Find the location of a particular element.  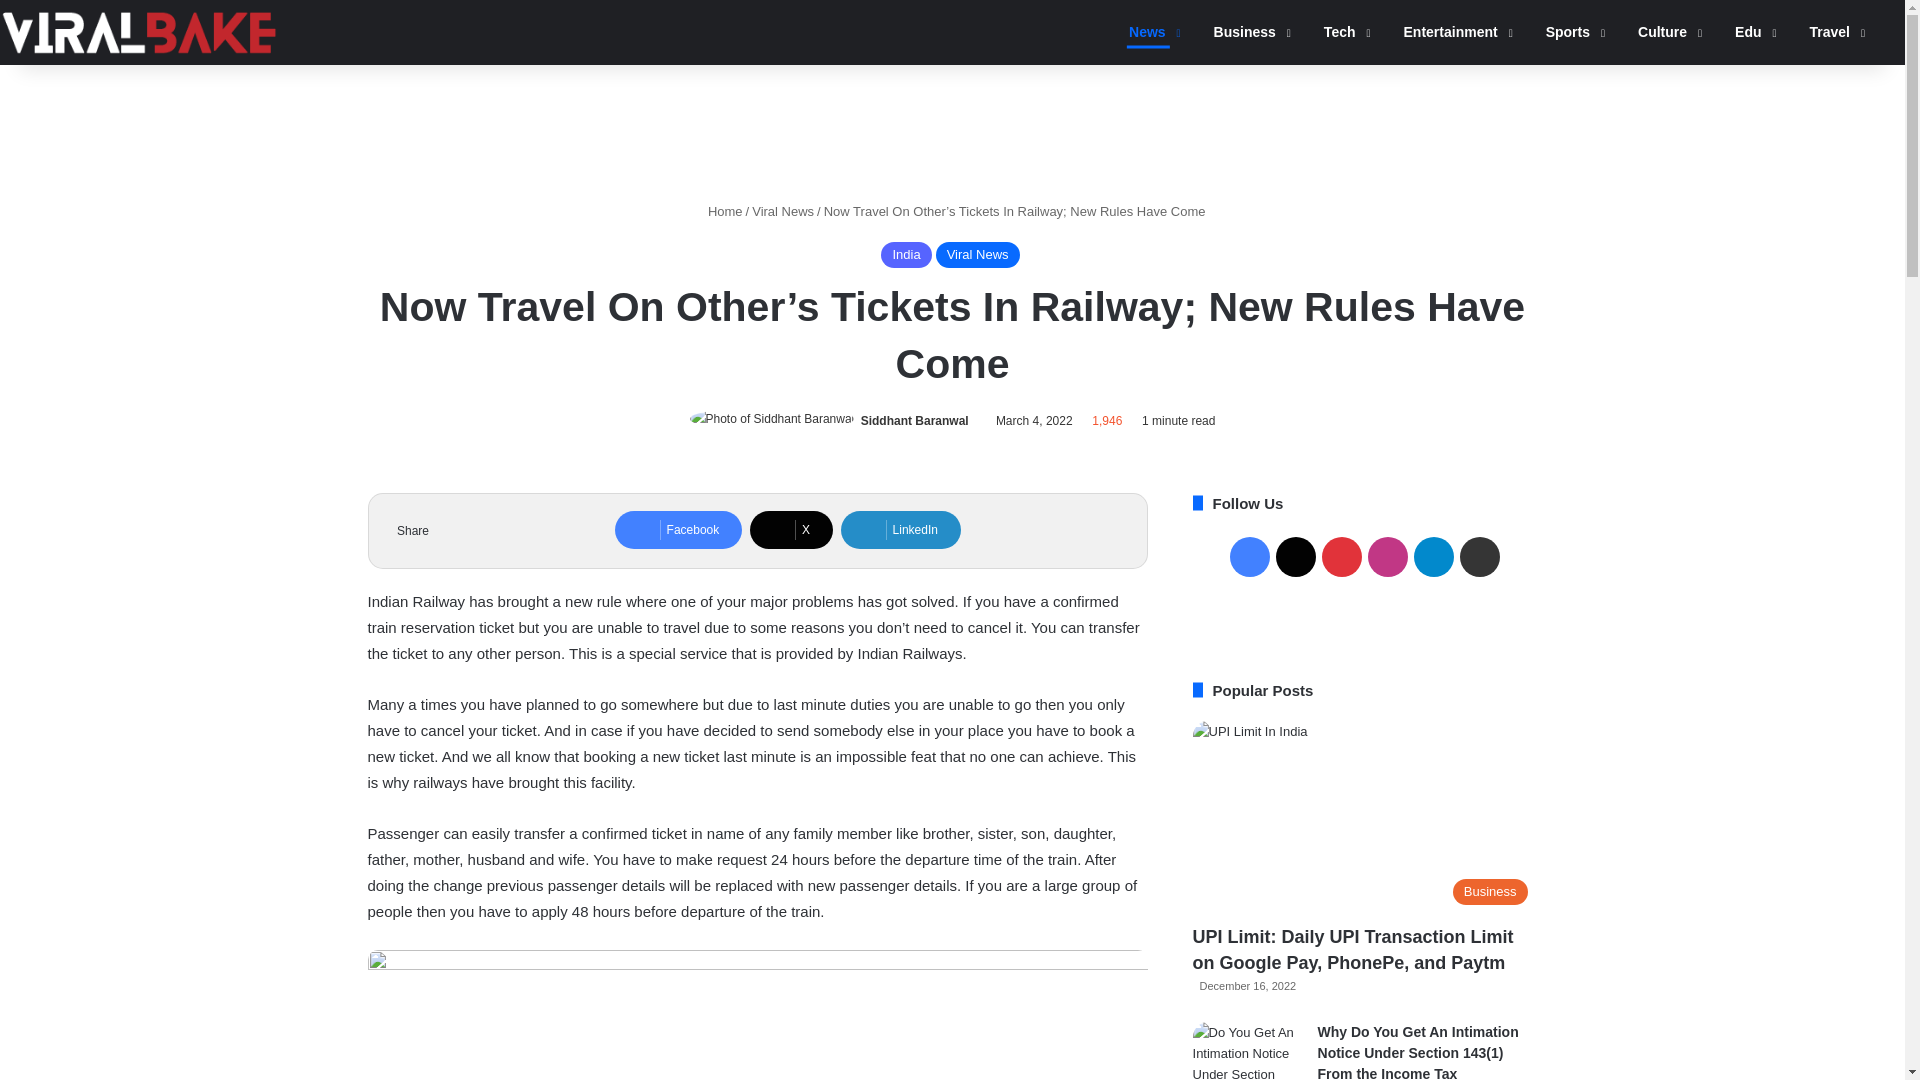

X is located at coordinates (792, 529).